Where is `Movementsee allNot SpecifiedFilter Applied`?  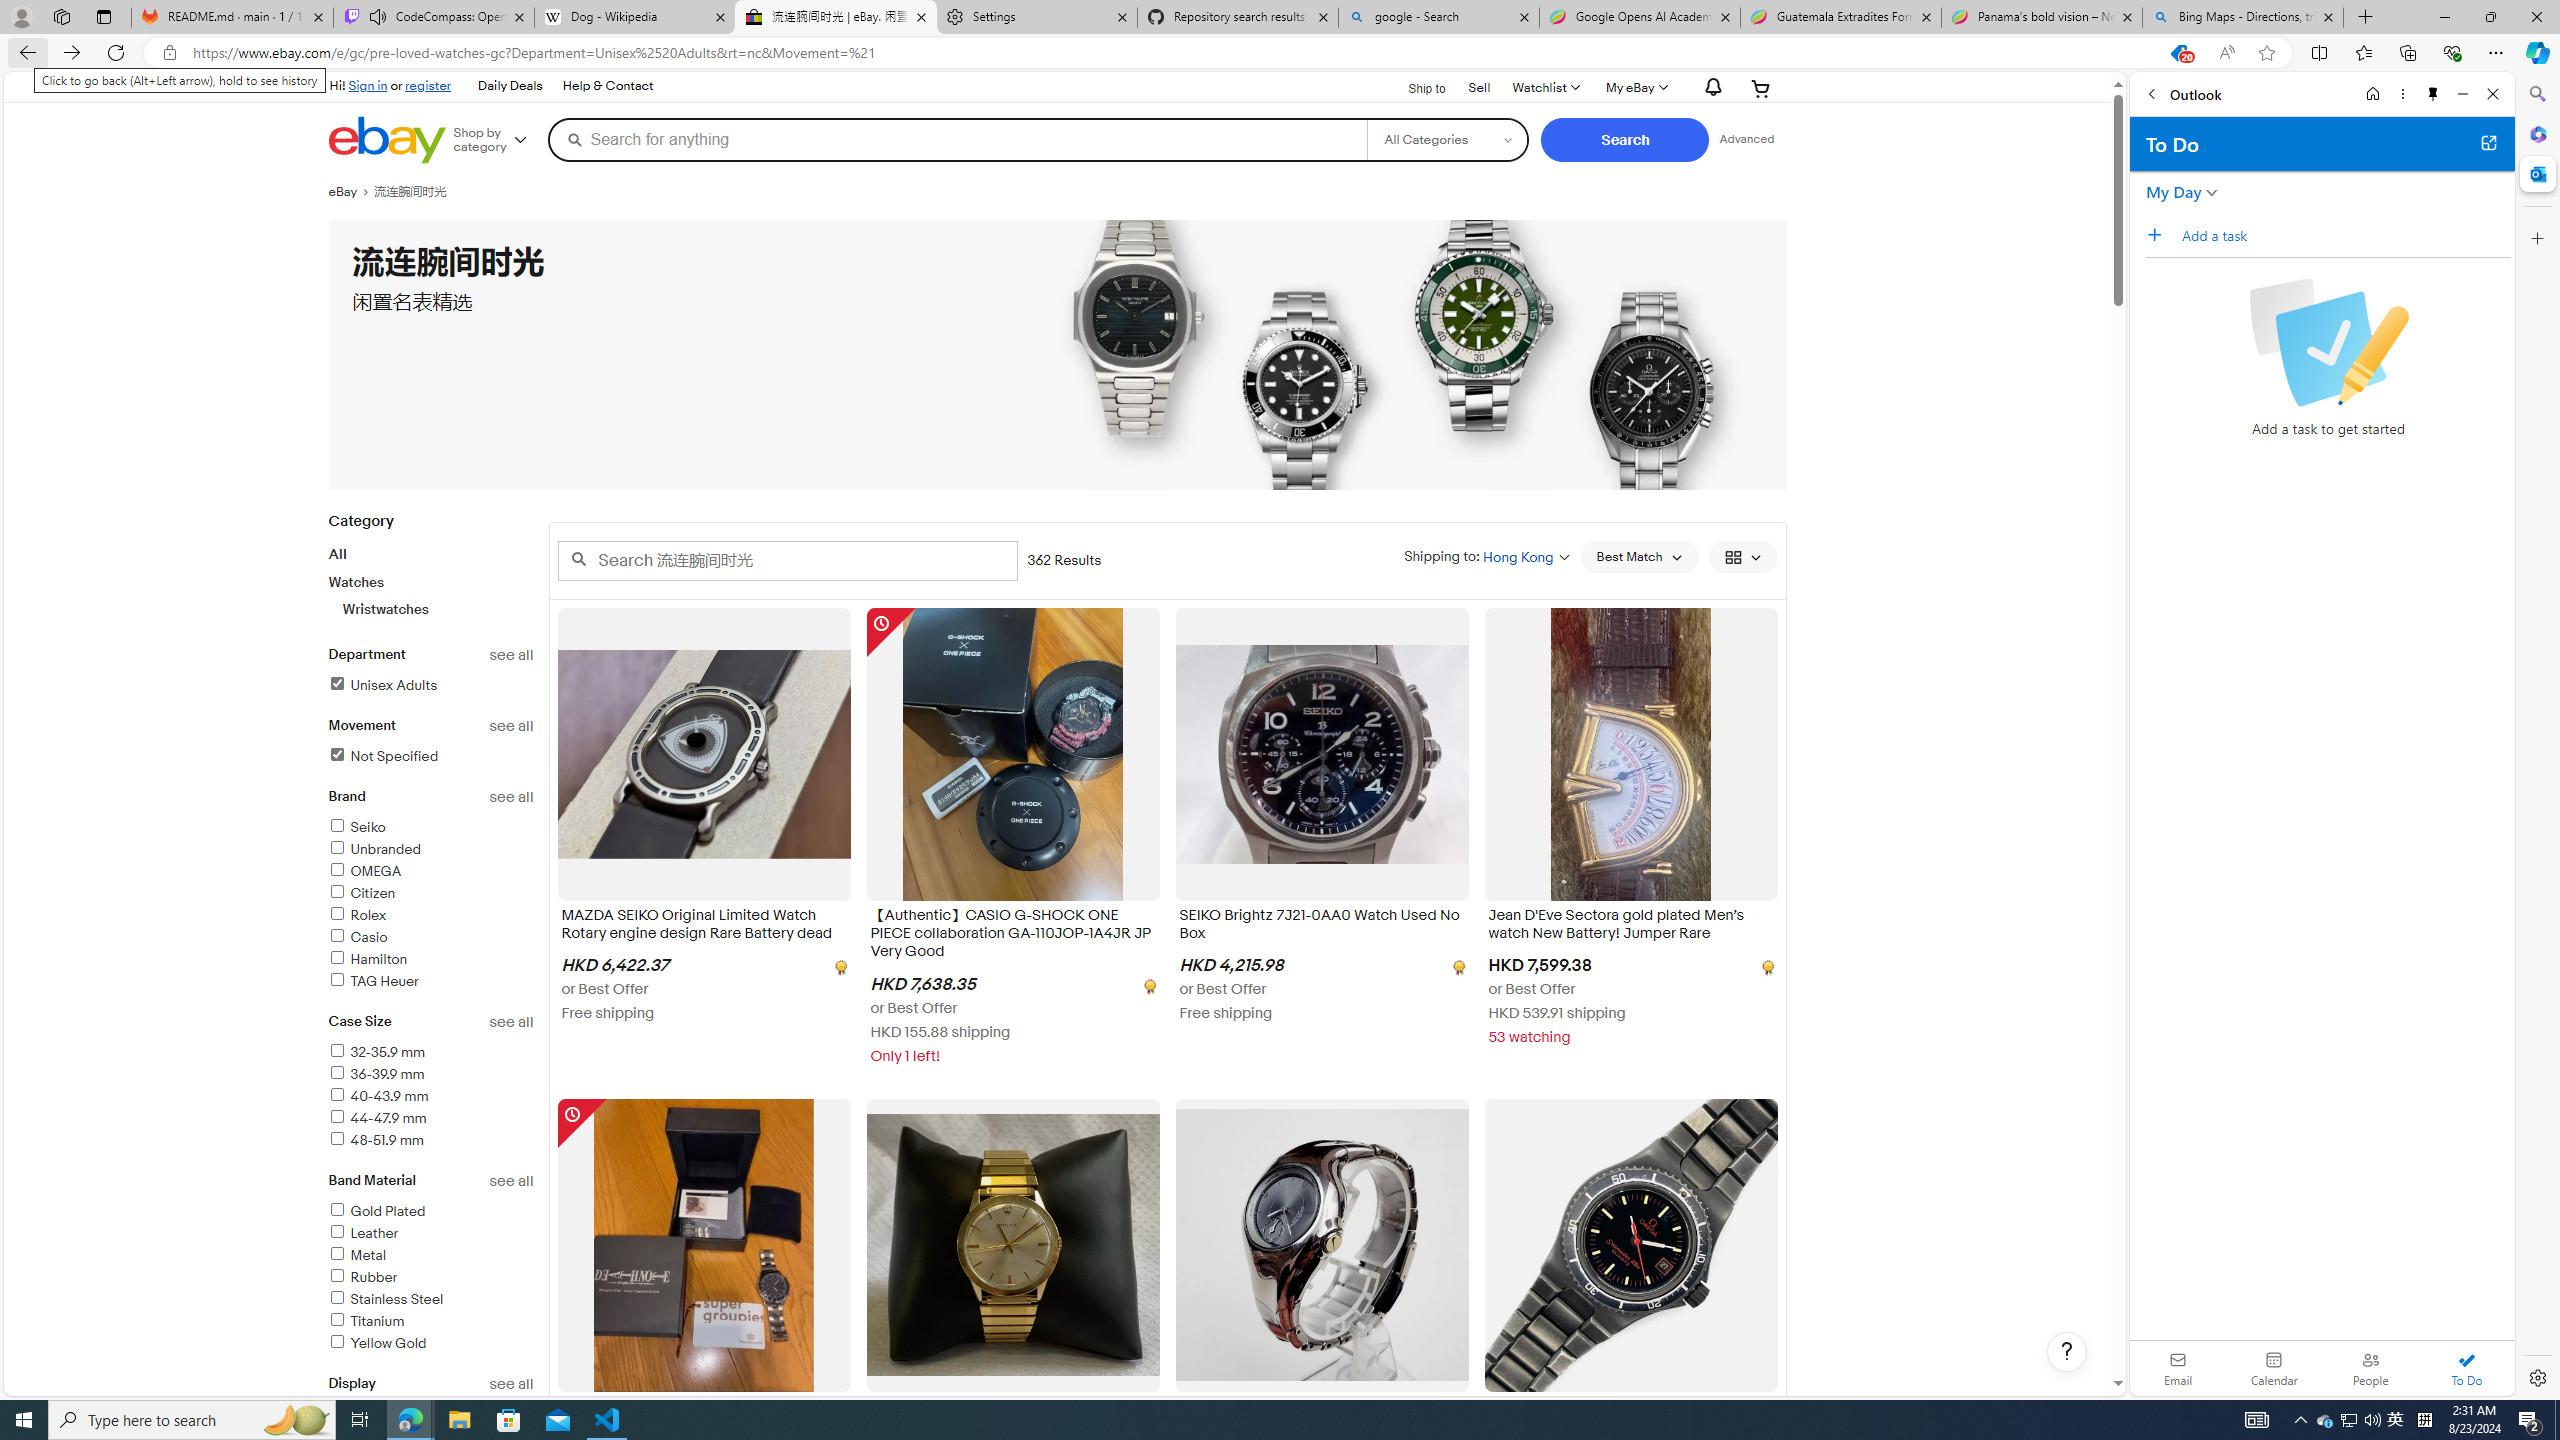
Movementsee allNot SpecifiedFilter Applied is located at coordinates (431, 752).